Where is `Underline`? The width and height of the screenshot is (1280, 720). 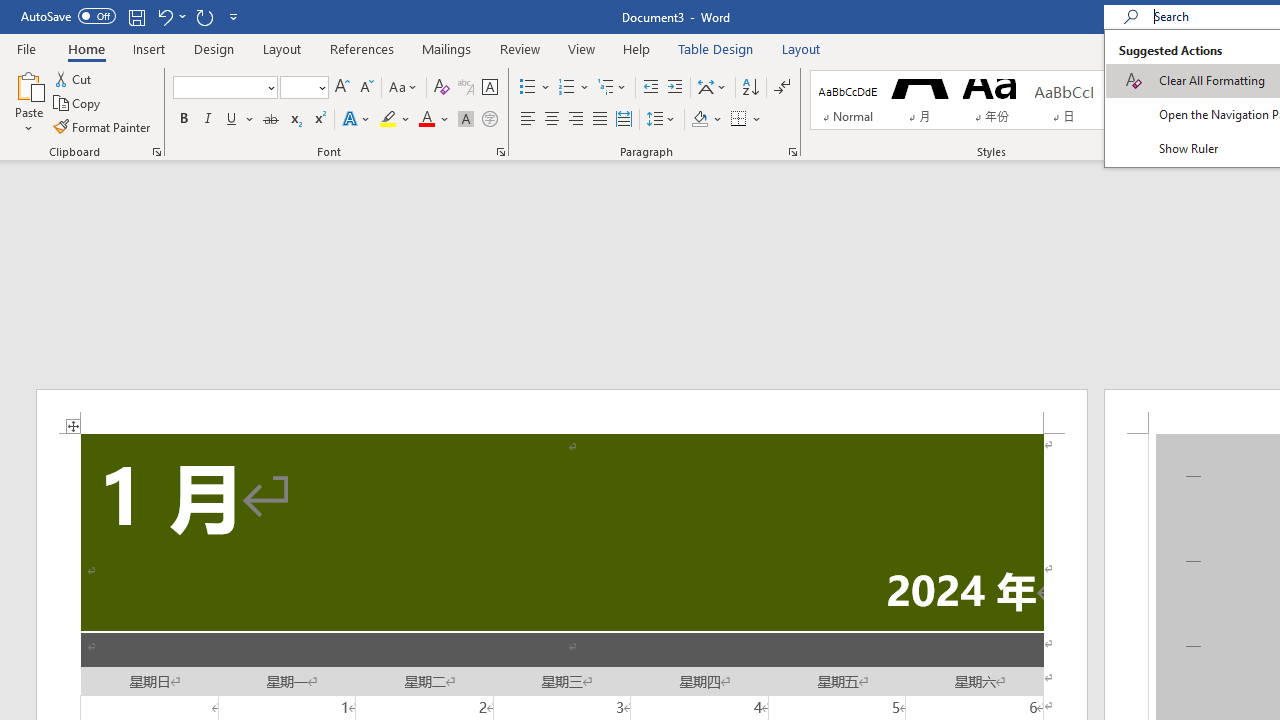 Underline is located at coordinates (240, 120).